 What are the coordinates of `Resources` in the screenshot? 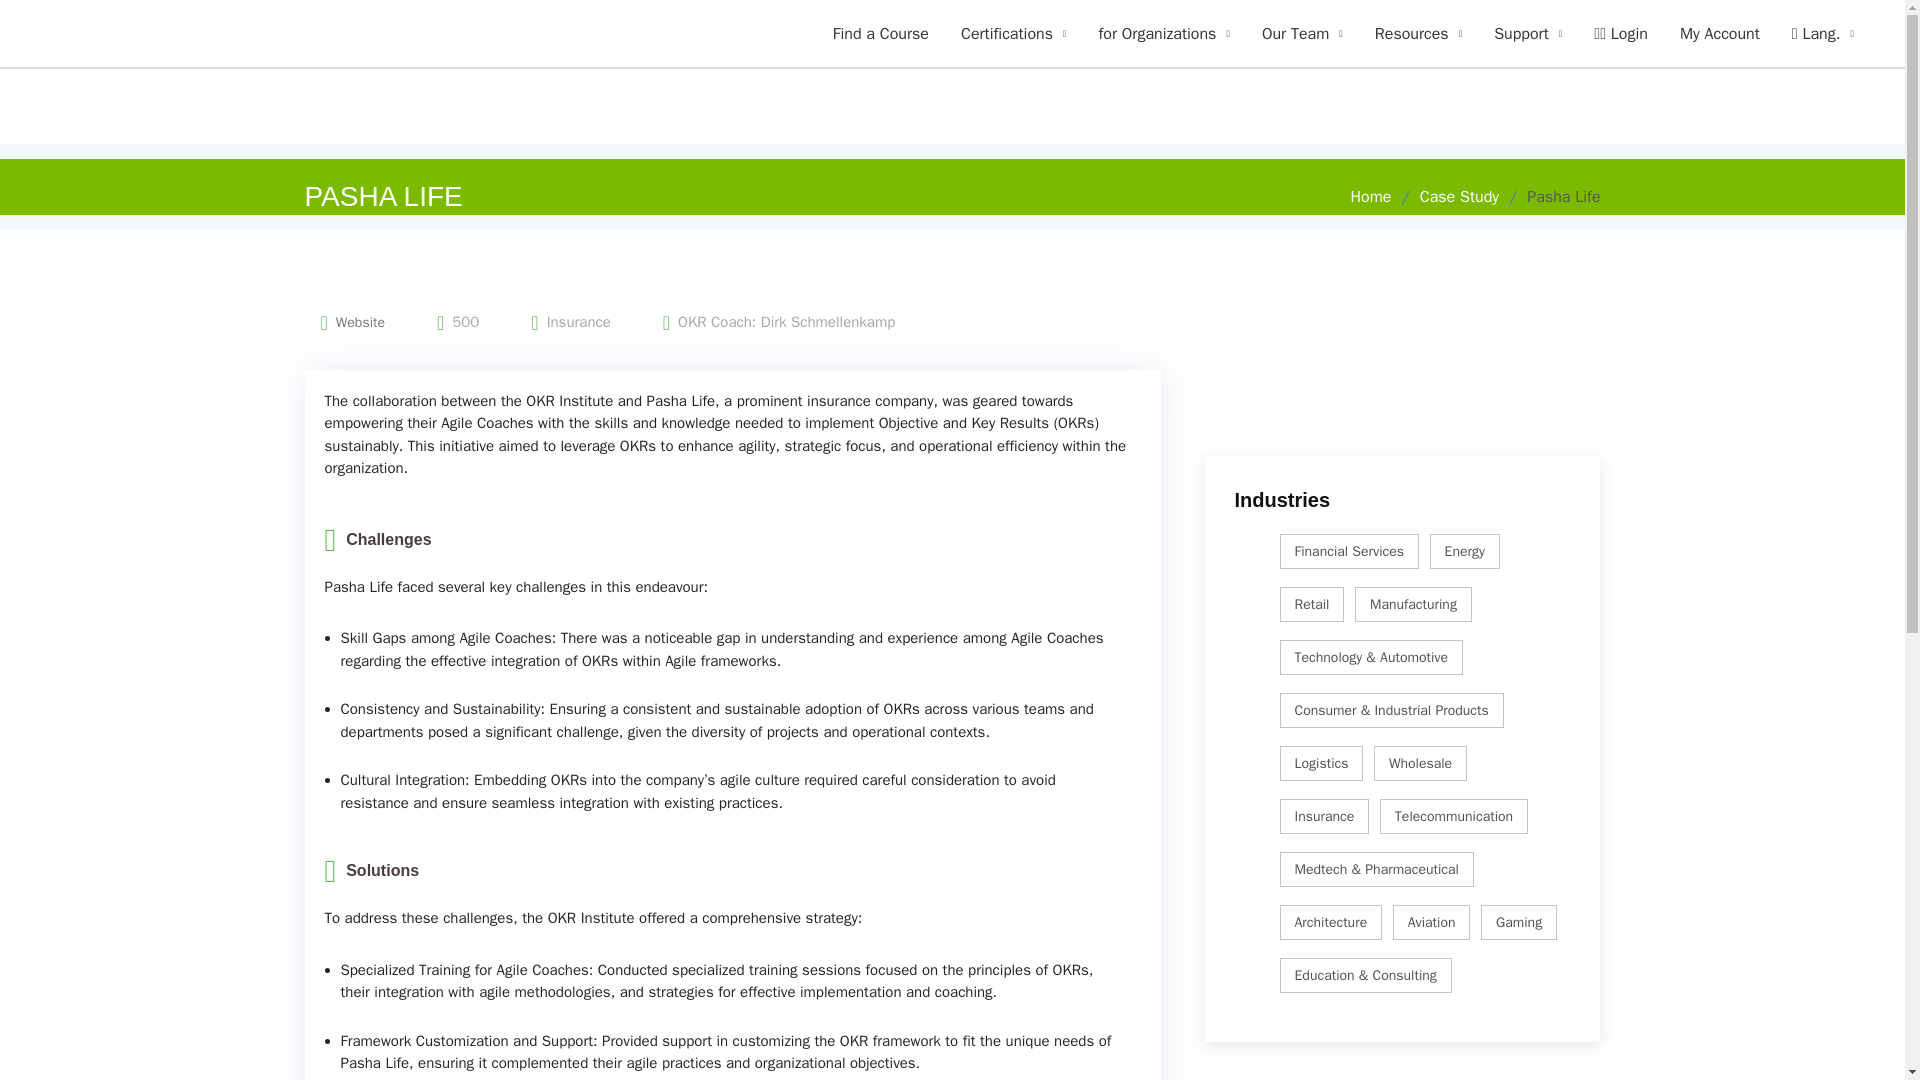 It's located at (1418, 34).